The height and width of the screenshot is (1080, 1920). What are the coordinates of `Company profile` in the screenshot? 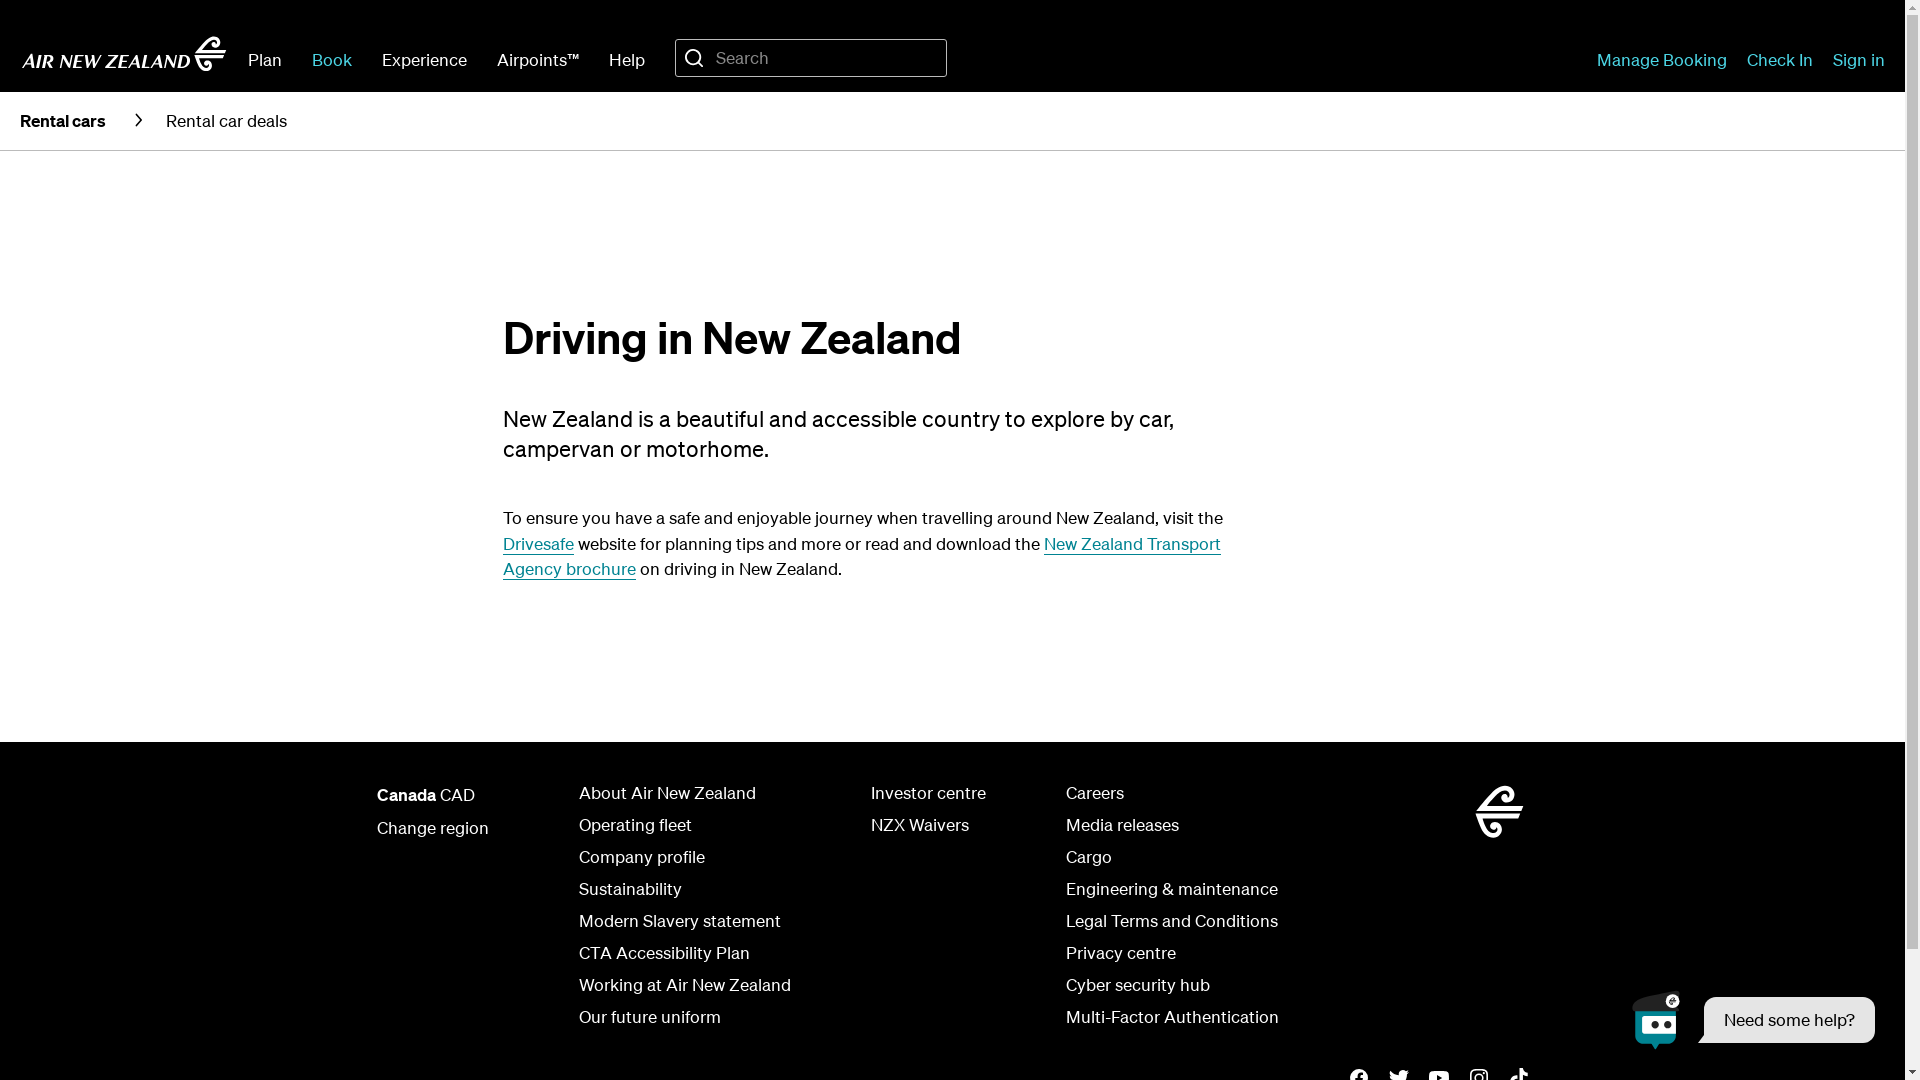 It's located at (641, 857).